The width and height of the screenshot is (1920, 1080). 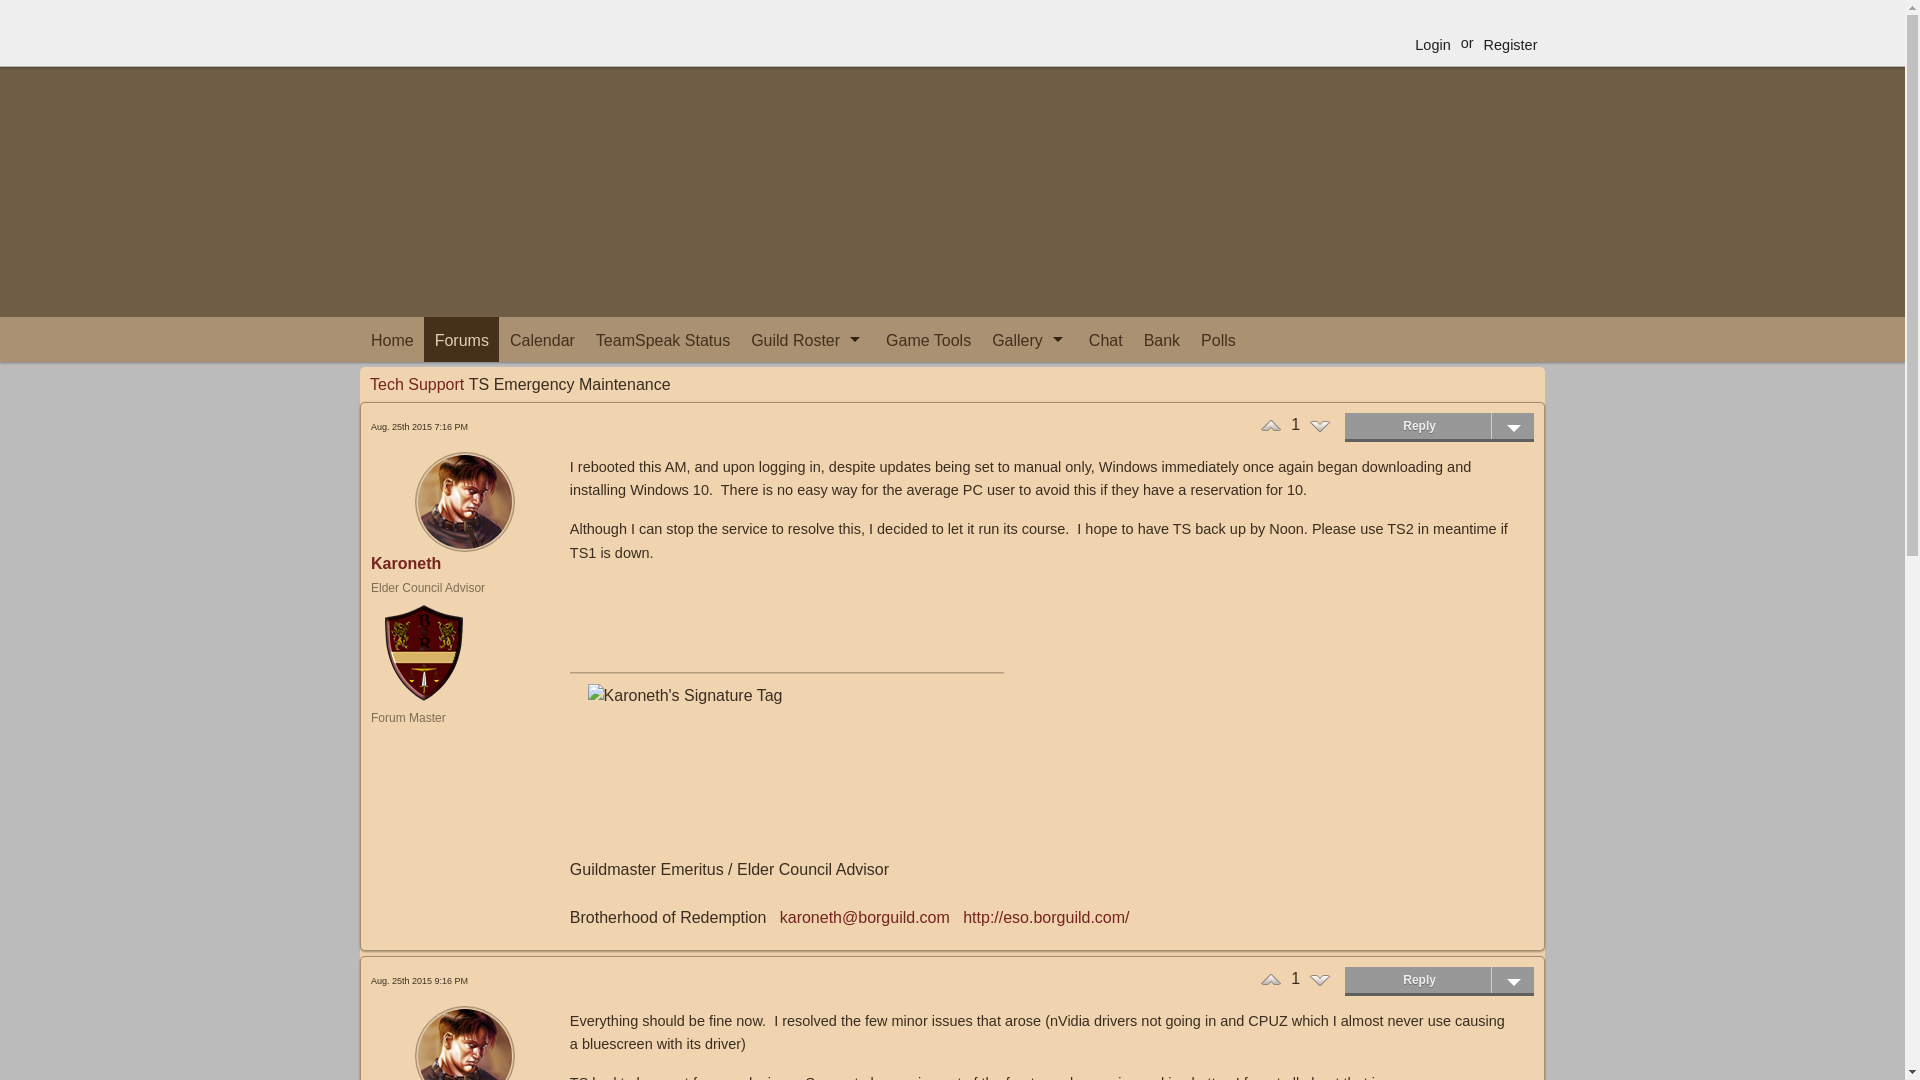 I want to click on TeamSpeak Status, so click(x=662, y=338).